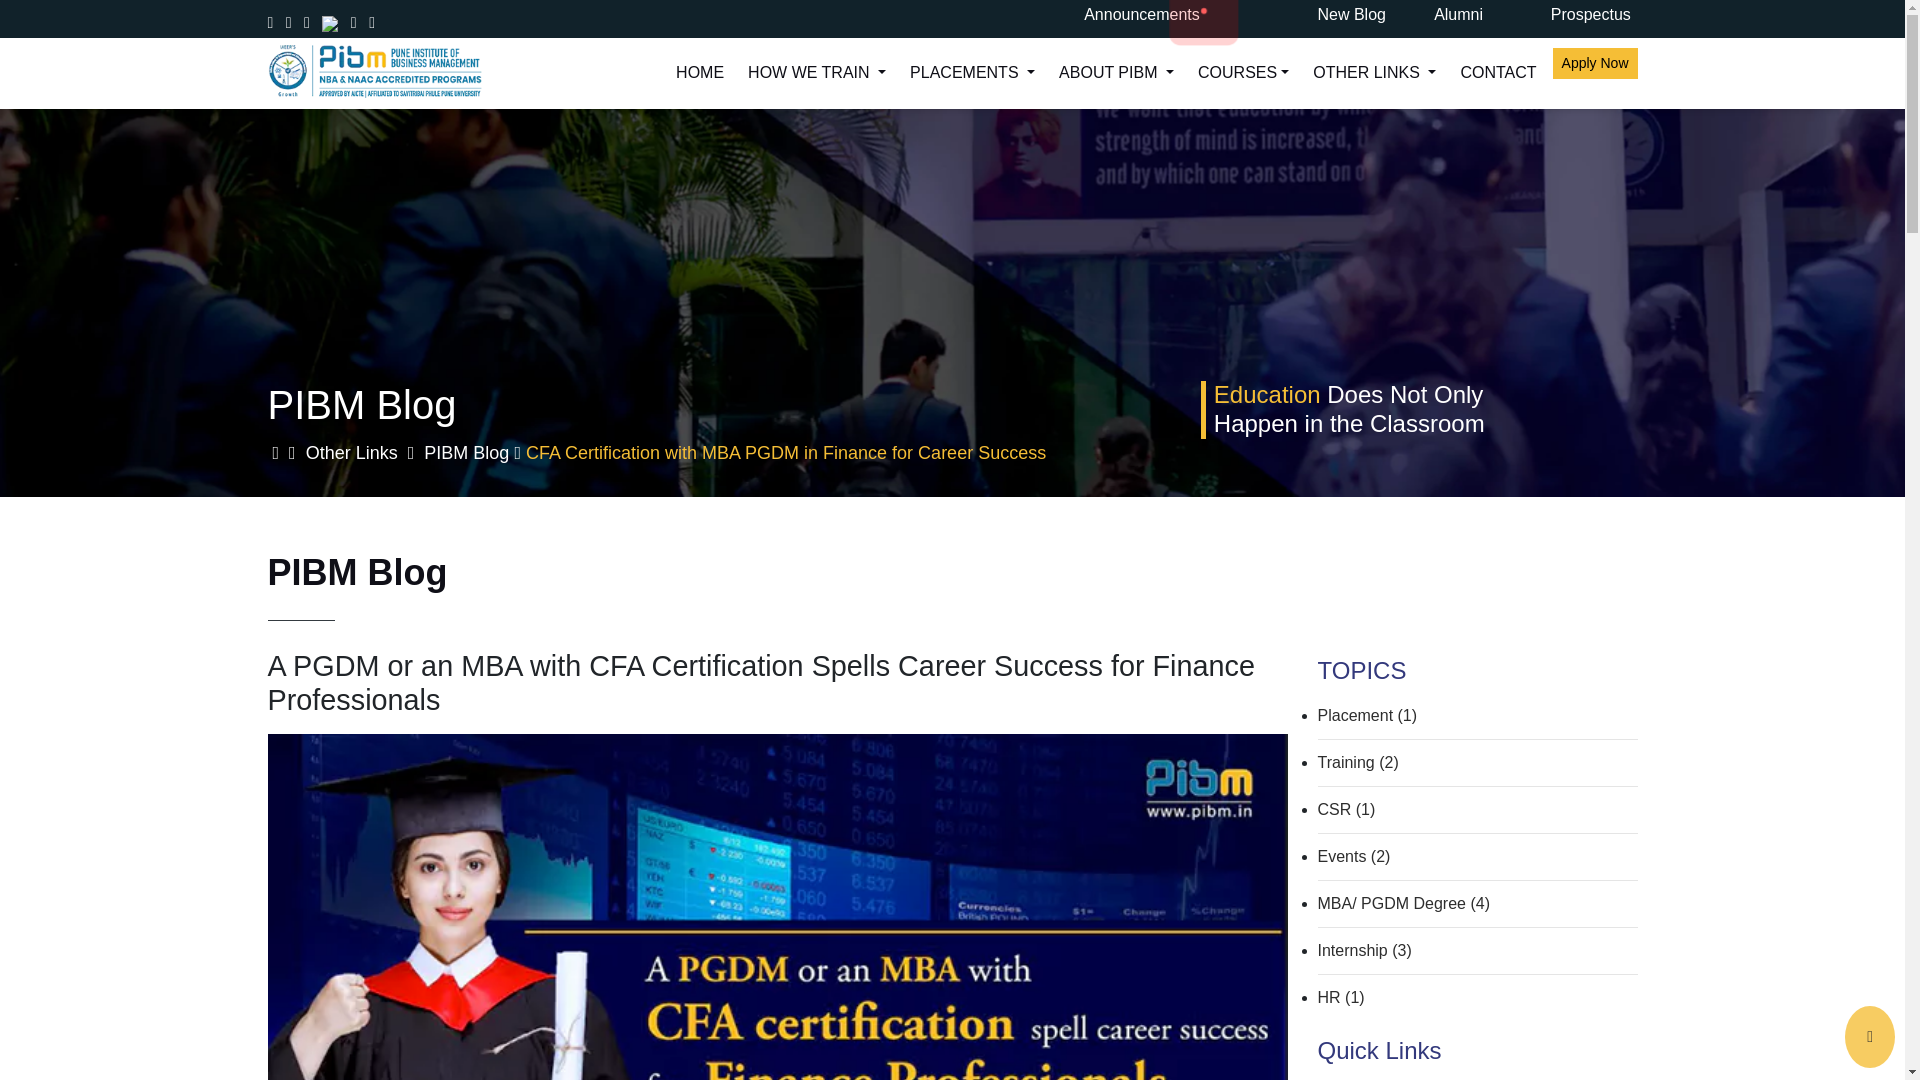 This screenshot has height=1080, width=1920. Describe the element at coordinates (1477, 15) in the screenshot. I see `Alumni` at that location.